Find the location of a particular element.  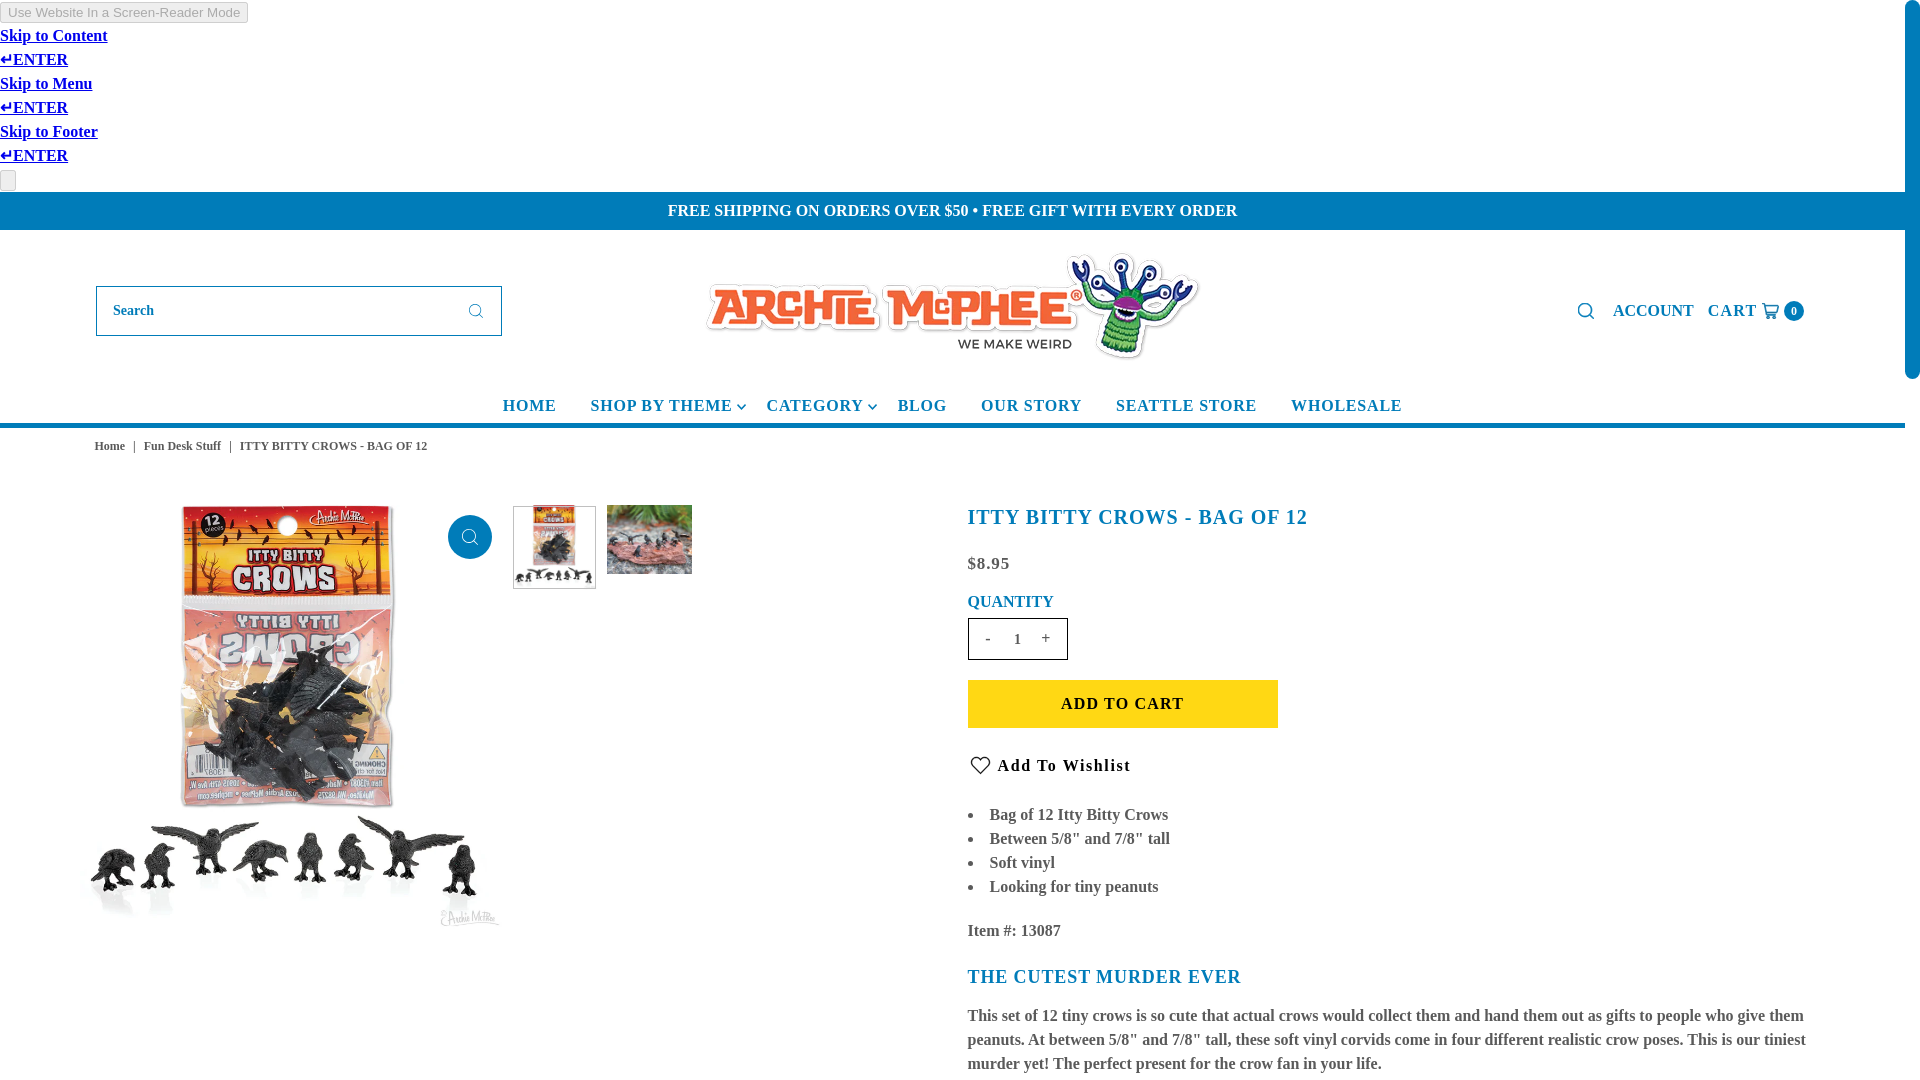

Add to Cart is located at coordinates (530, 406).